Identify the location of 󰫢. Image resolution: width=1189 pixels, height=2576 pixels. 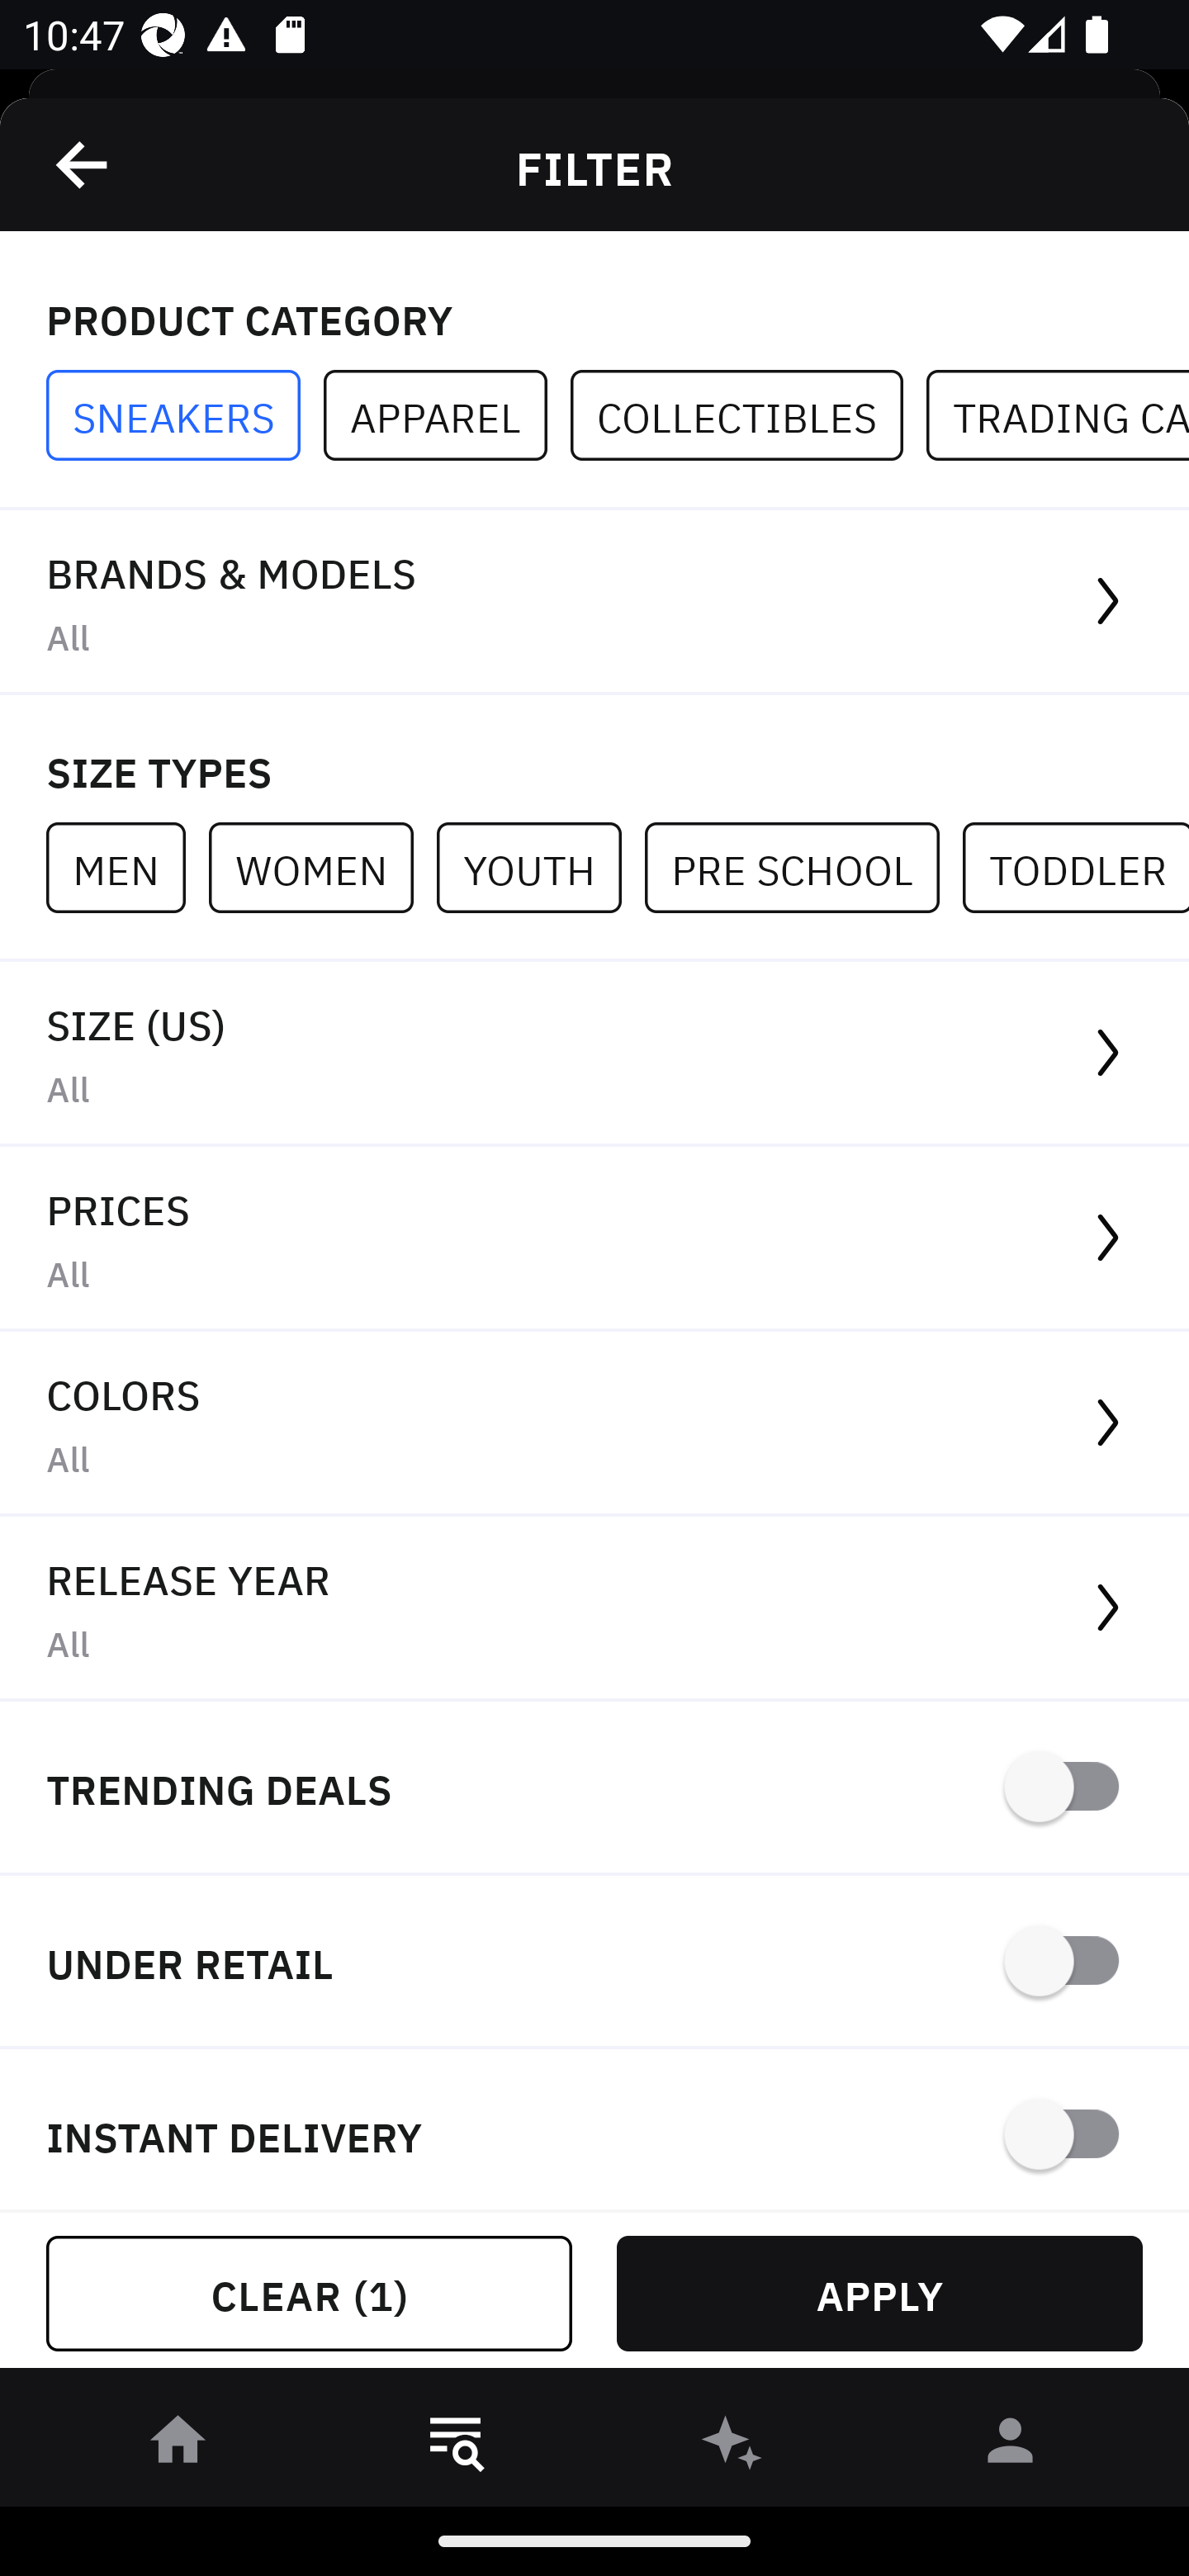
(733, 2446).